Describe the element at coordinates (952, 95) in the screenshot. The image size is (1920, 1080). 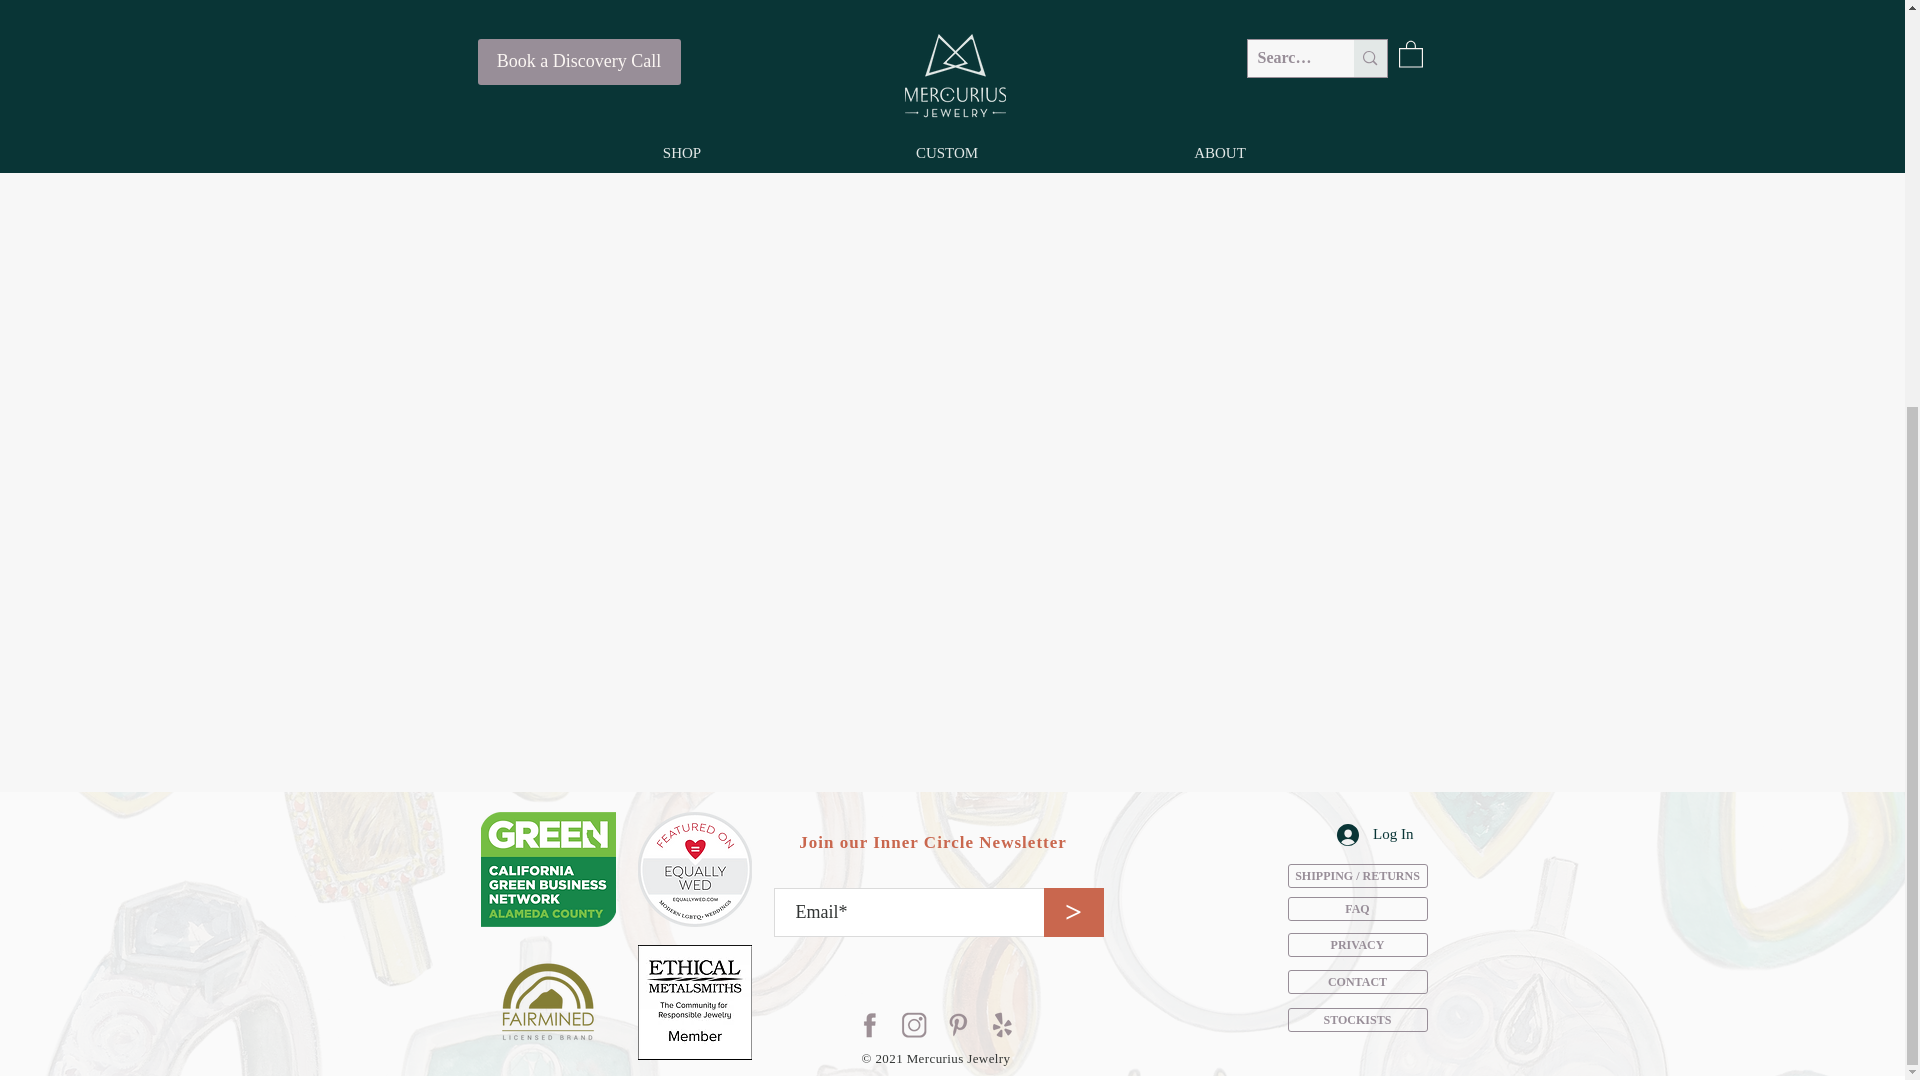
I see `Shop All Jewelry` at that location.